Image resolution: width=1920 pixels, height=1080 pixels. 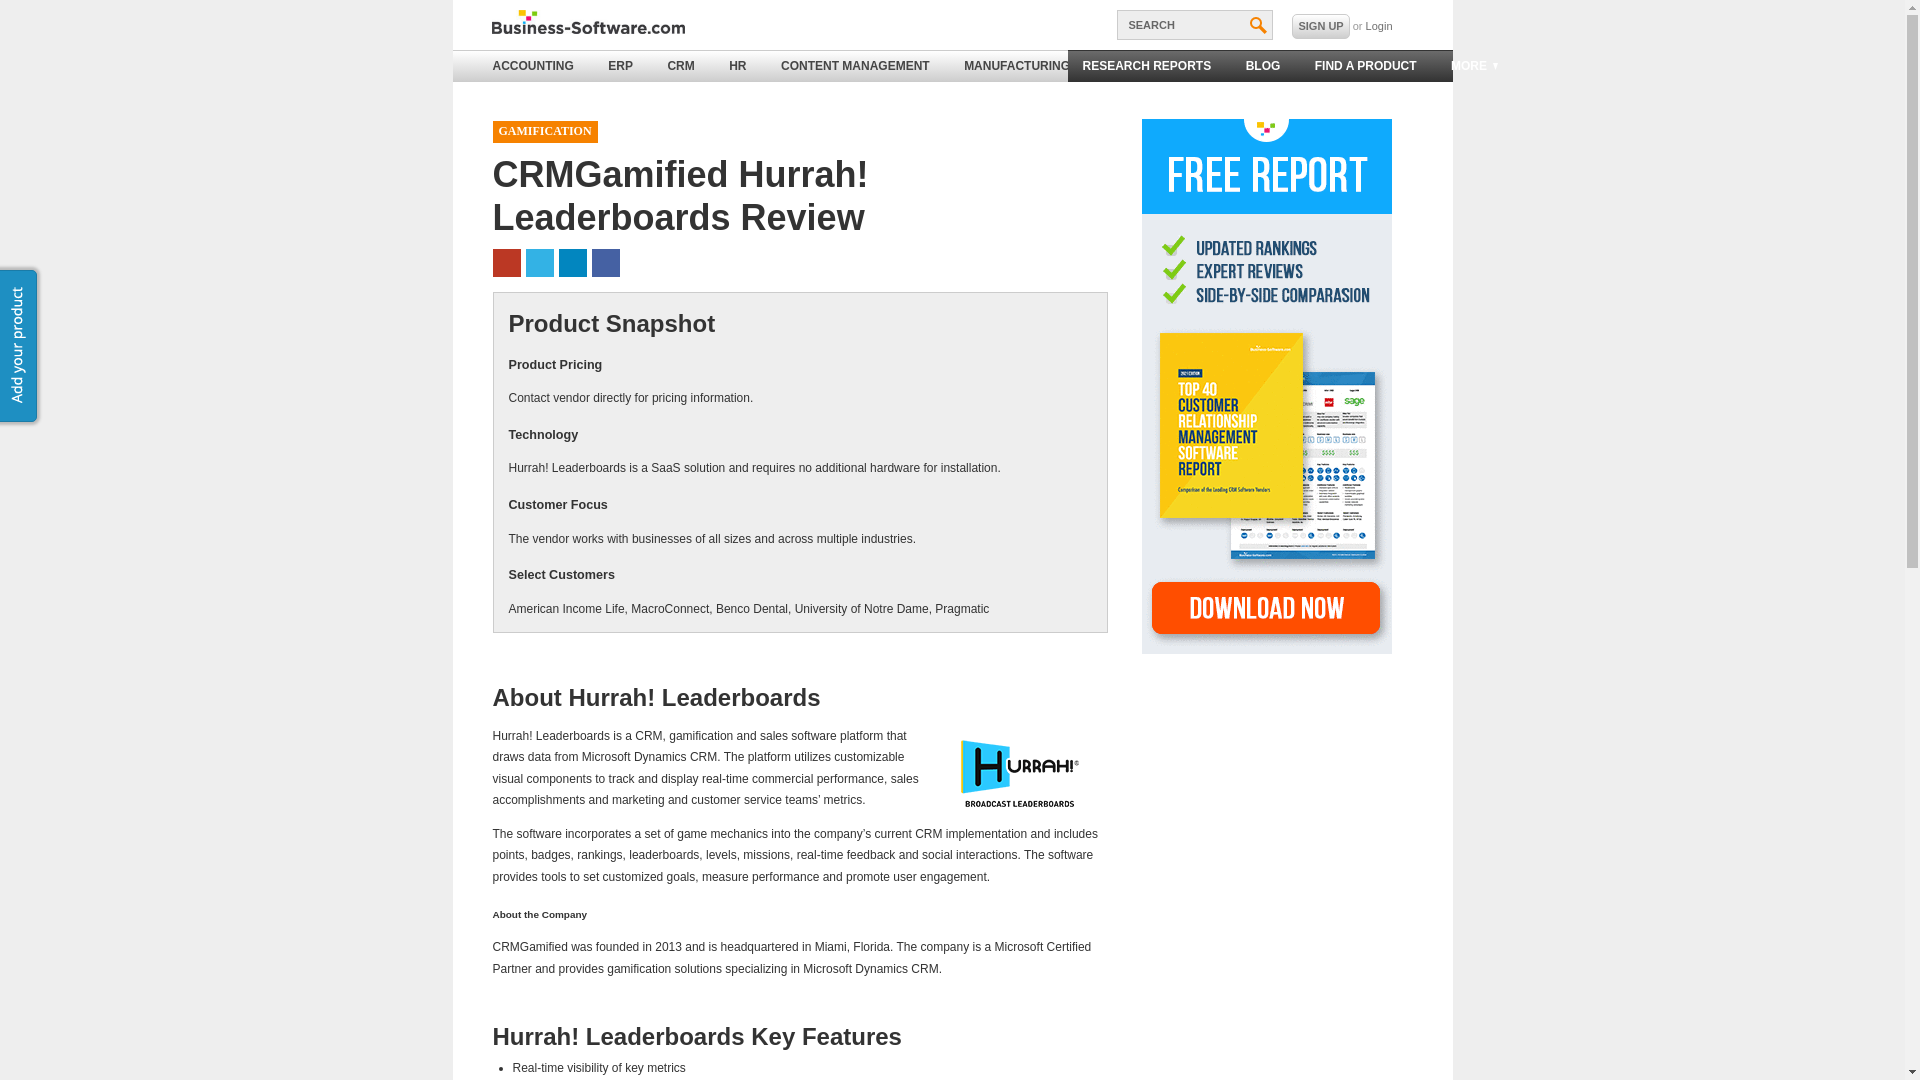 I want to click on Login, so click(x=1379, y=26).